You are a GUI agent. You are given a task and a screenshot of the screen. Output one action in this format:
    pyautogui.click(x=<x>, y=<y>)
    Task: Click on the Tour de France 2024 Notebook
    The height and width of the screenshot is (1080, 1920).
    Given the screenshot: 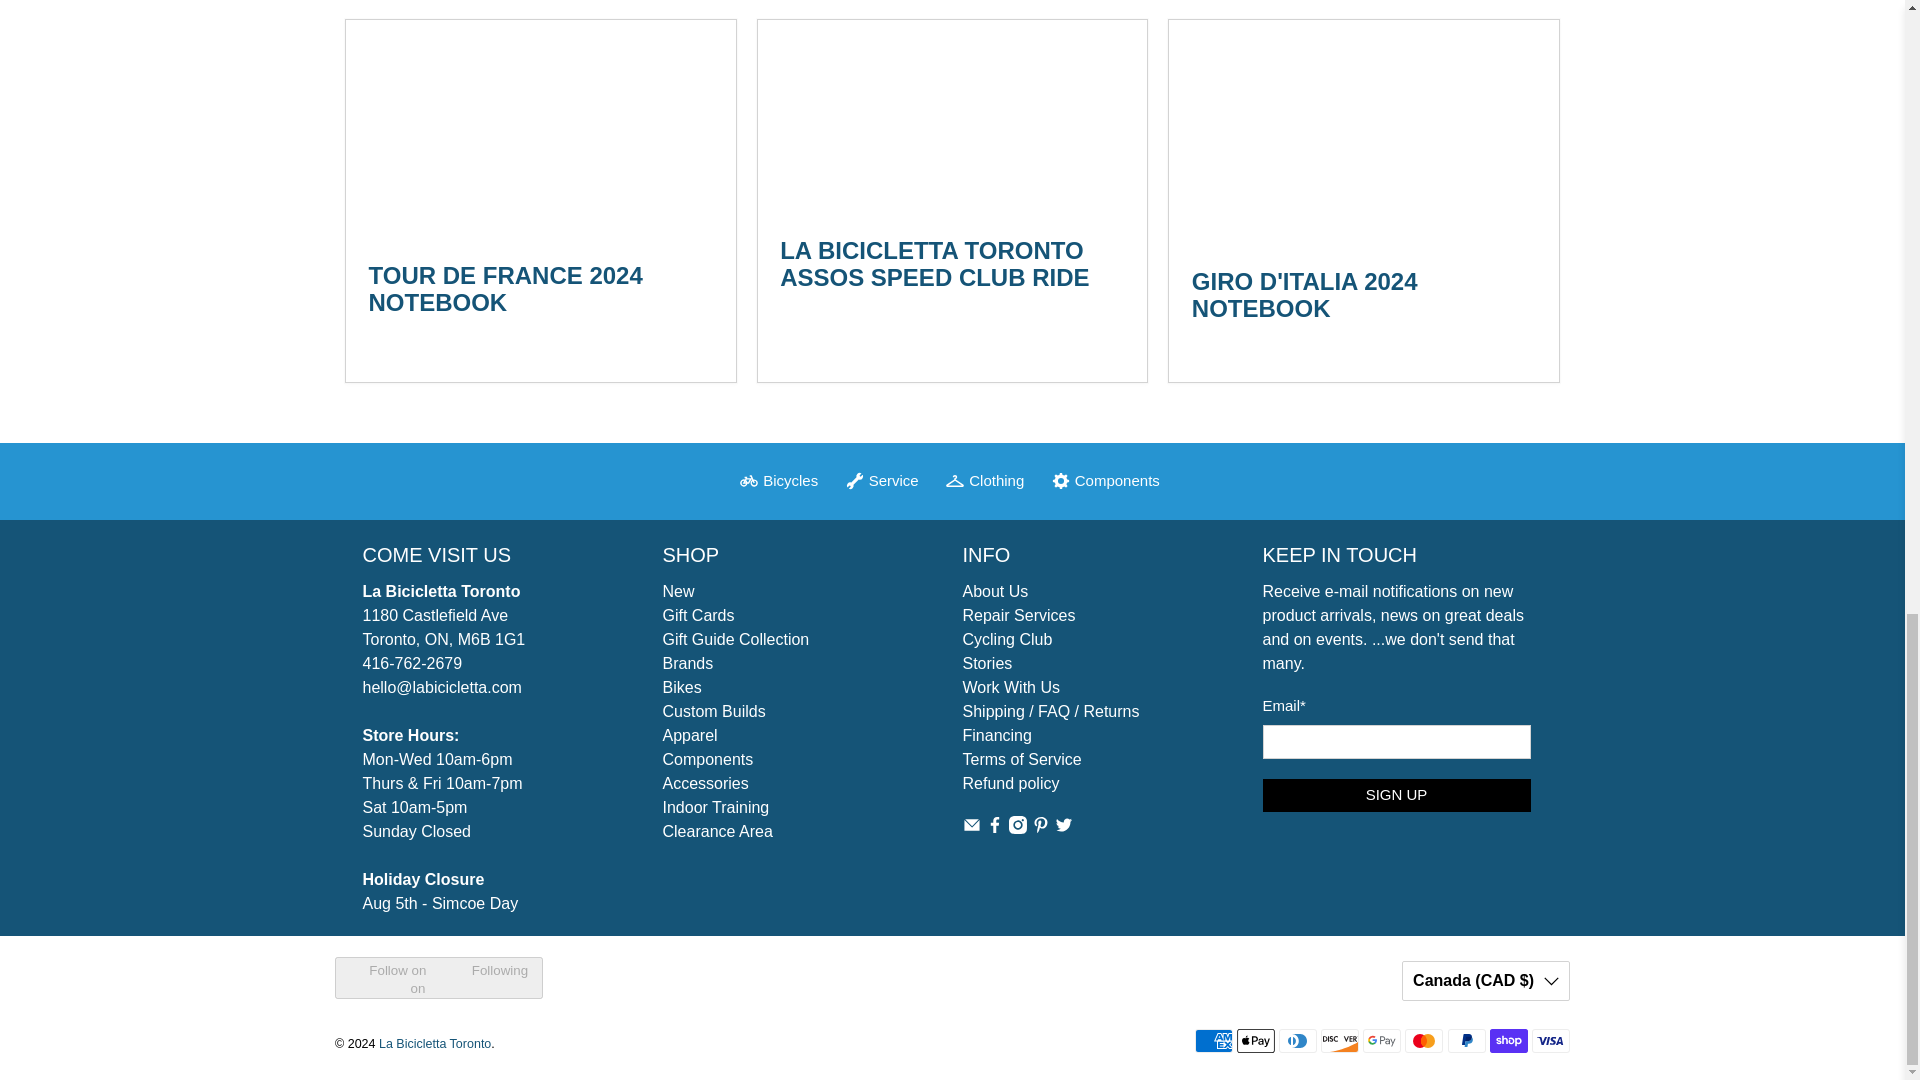 What is the action you would take?
    pyautogui.click(x=540, y=129)
    